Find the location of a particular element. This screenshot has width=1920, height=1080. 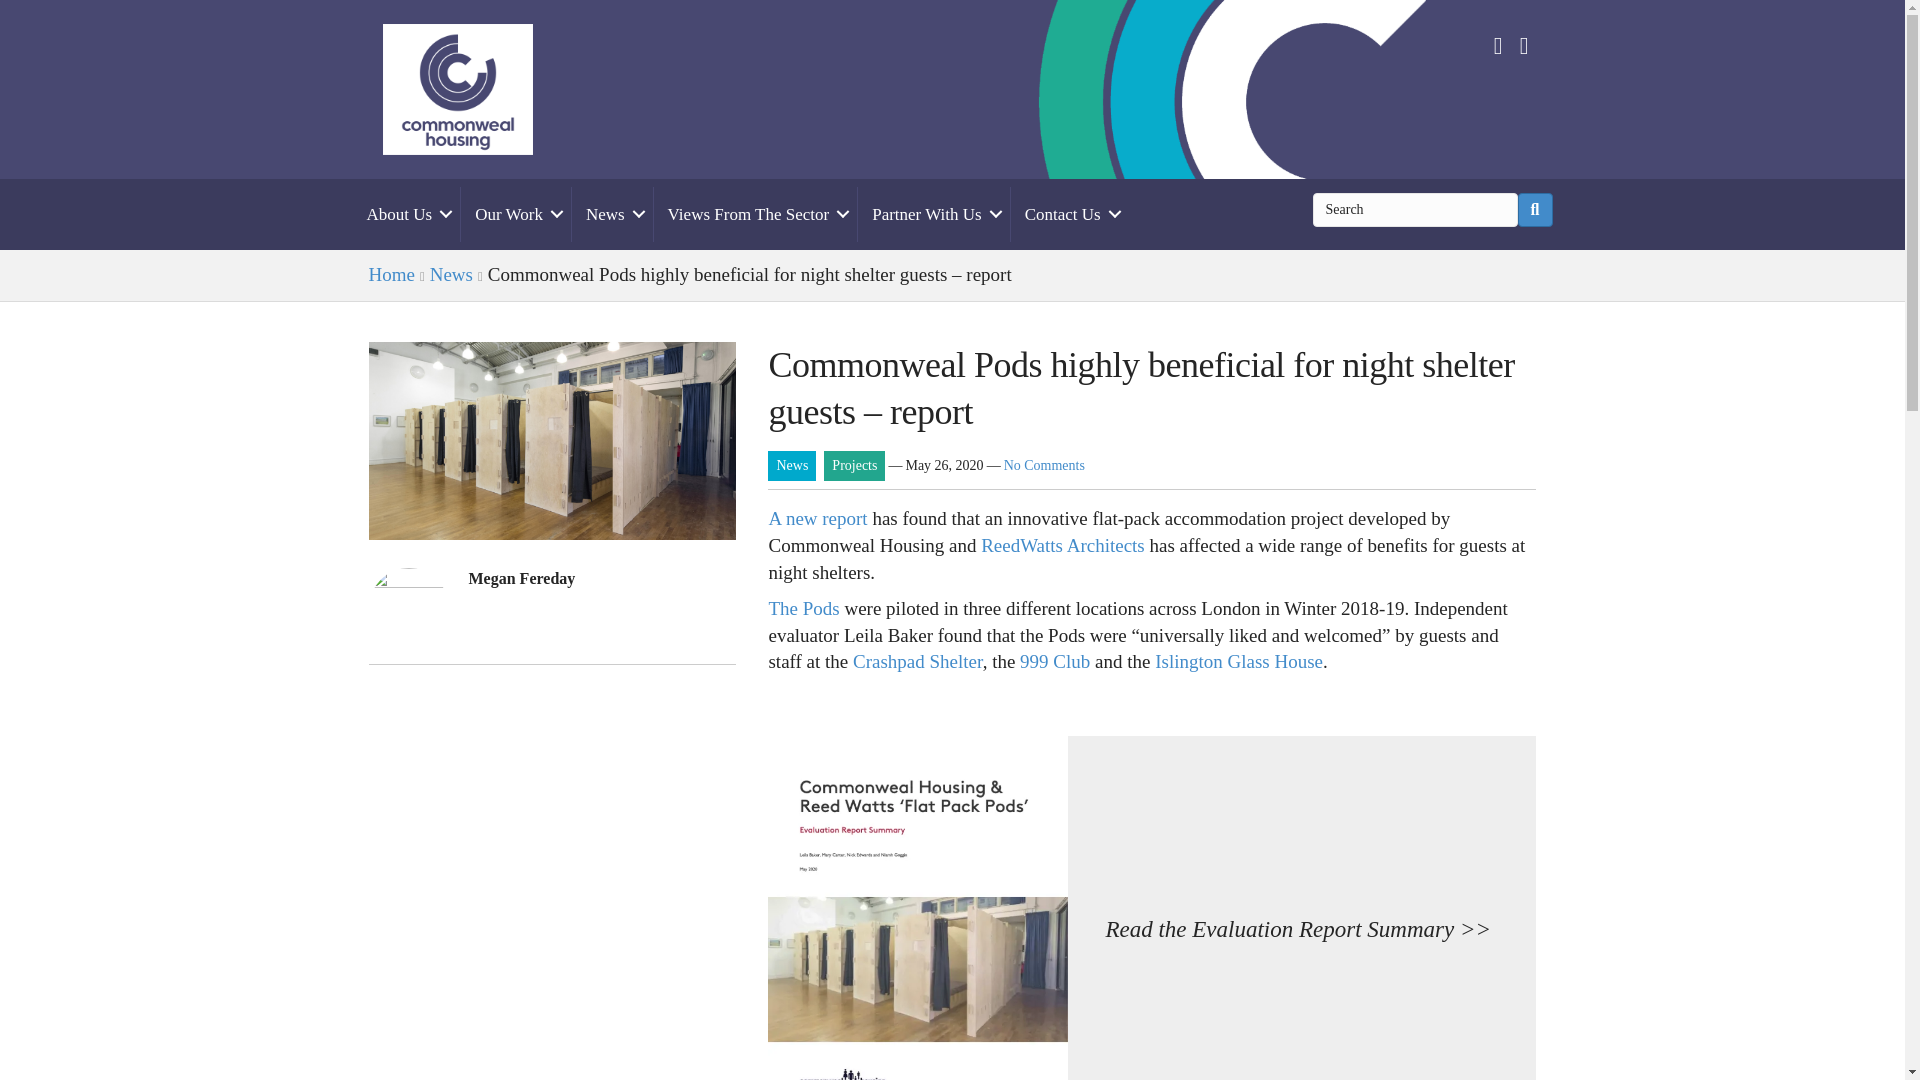

Pods is located at coordinates (552, 441).